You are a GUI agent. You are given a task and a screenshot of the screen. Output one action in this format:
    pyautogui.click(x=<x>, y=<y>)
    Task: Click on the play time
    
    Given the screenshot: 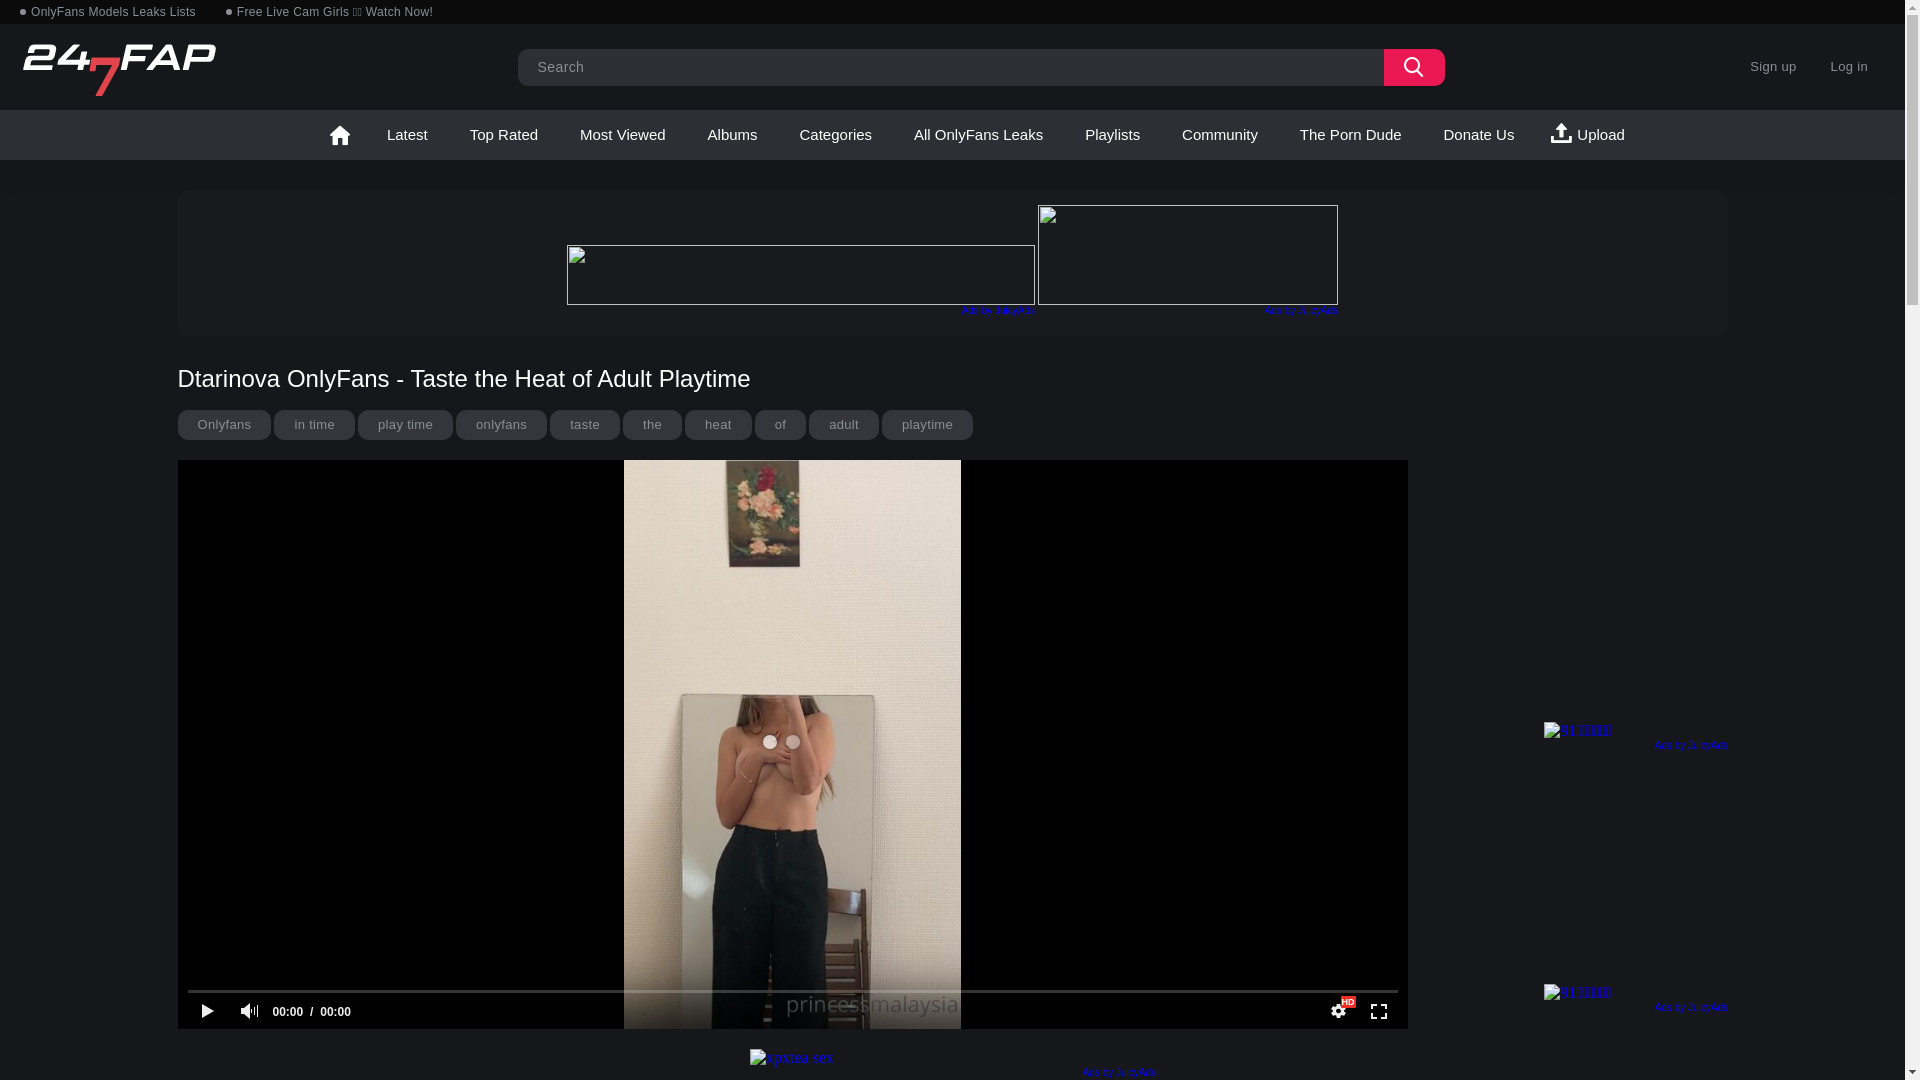 What is the action you would take?
    pyautogui.click(x=406, y=425)
    